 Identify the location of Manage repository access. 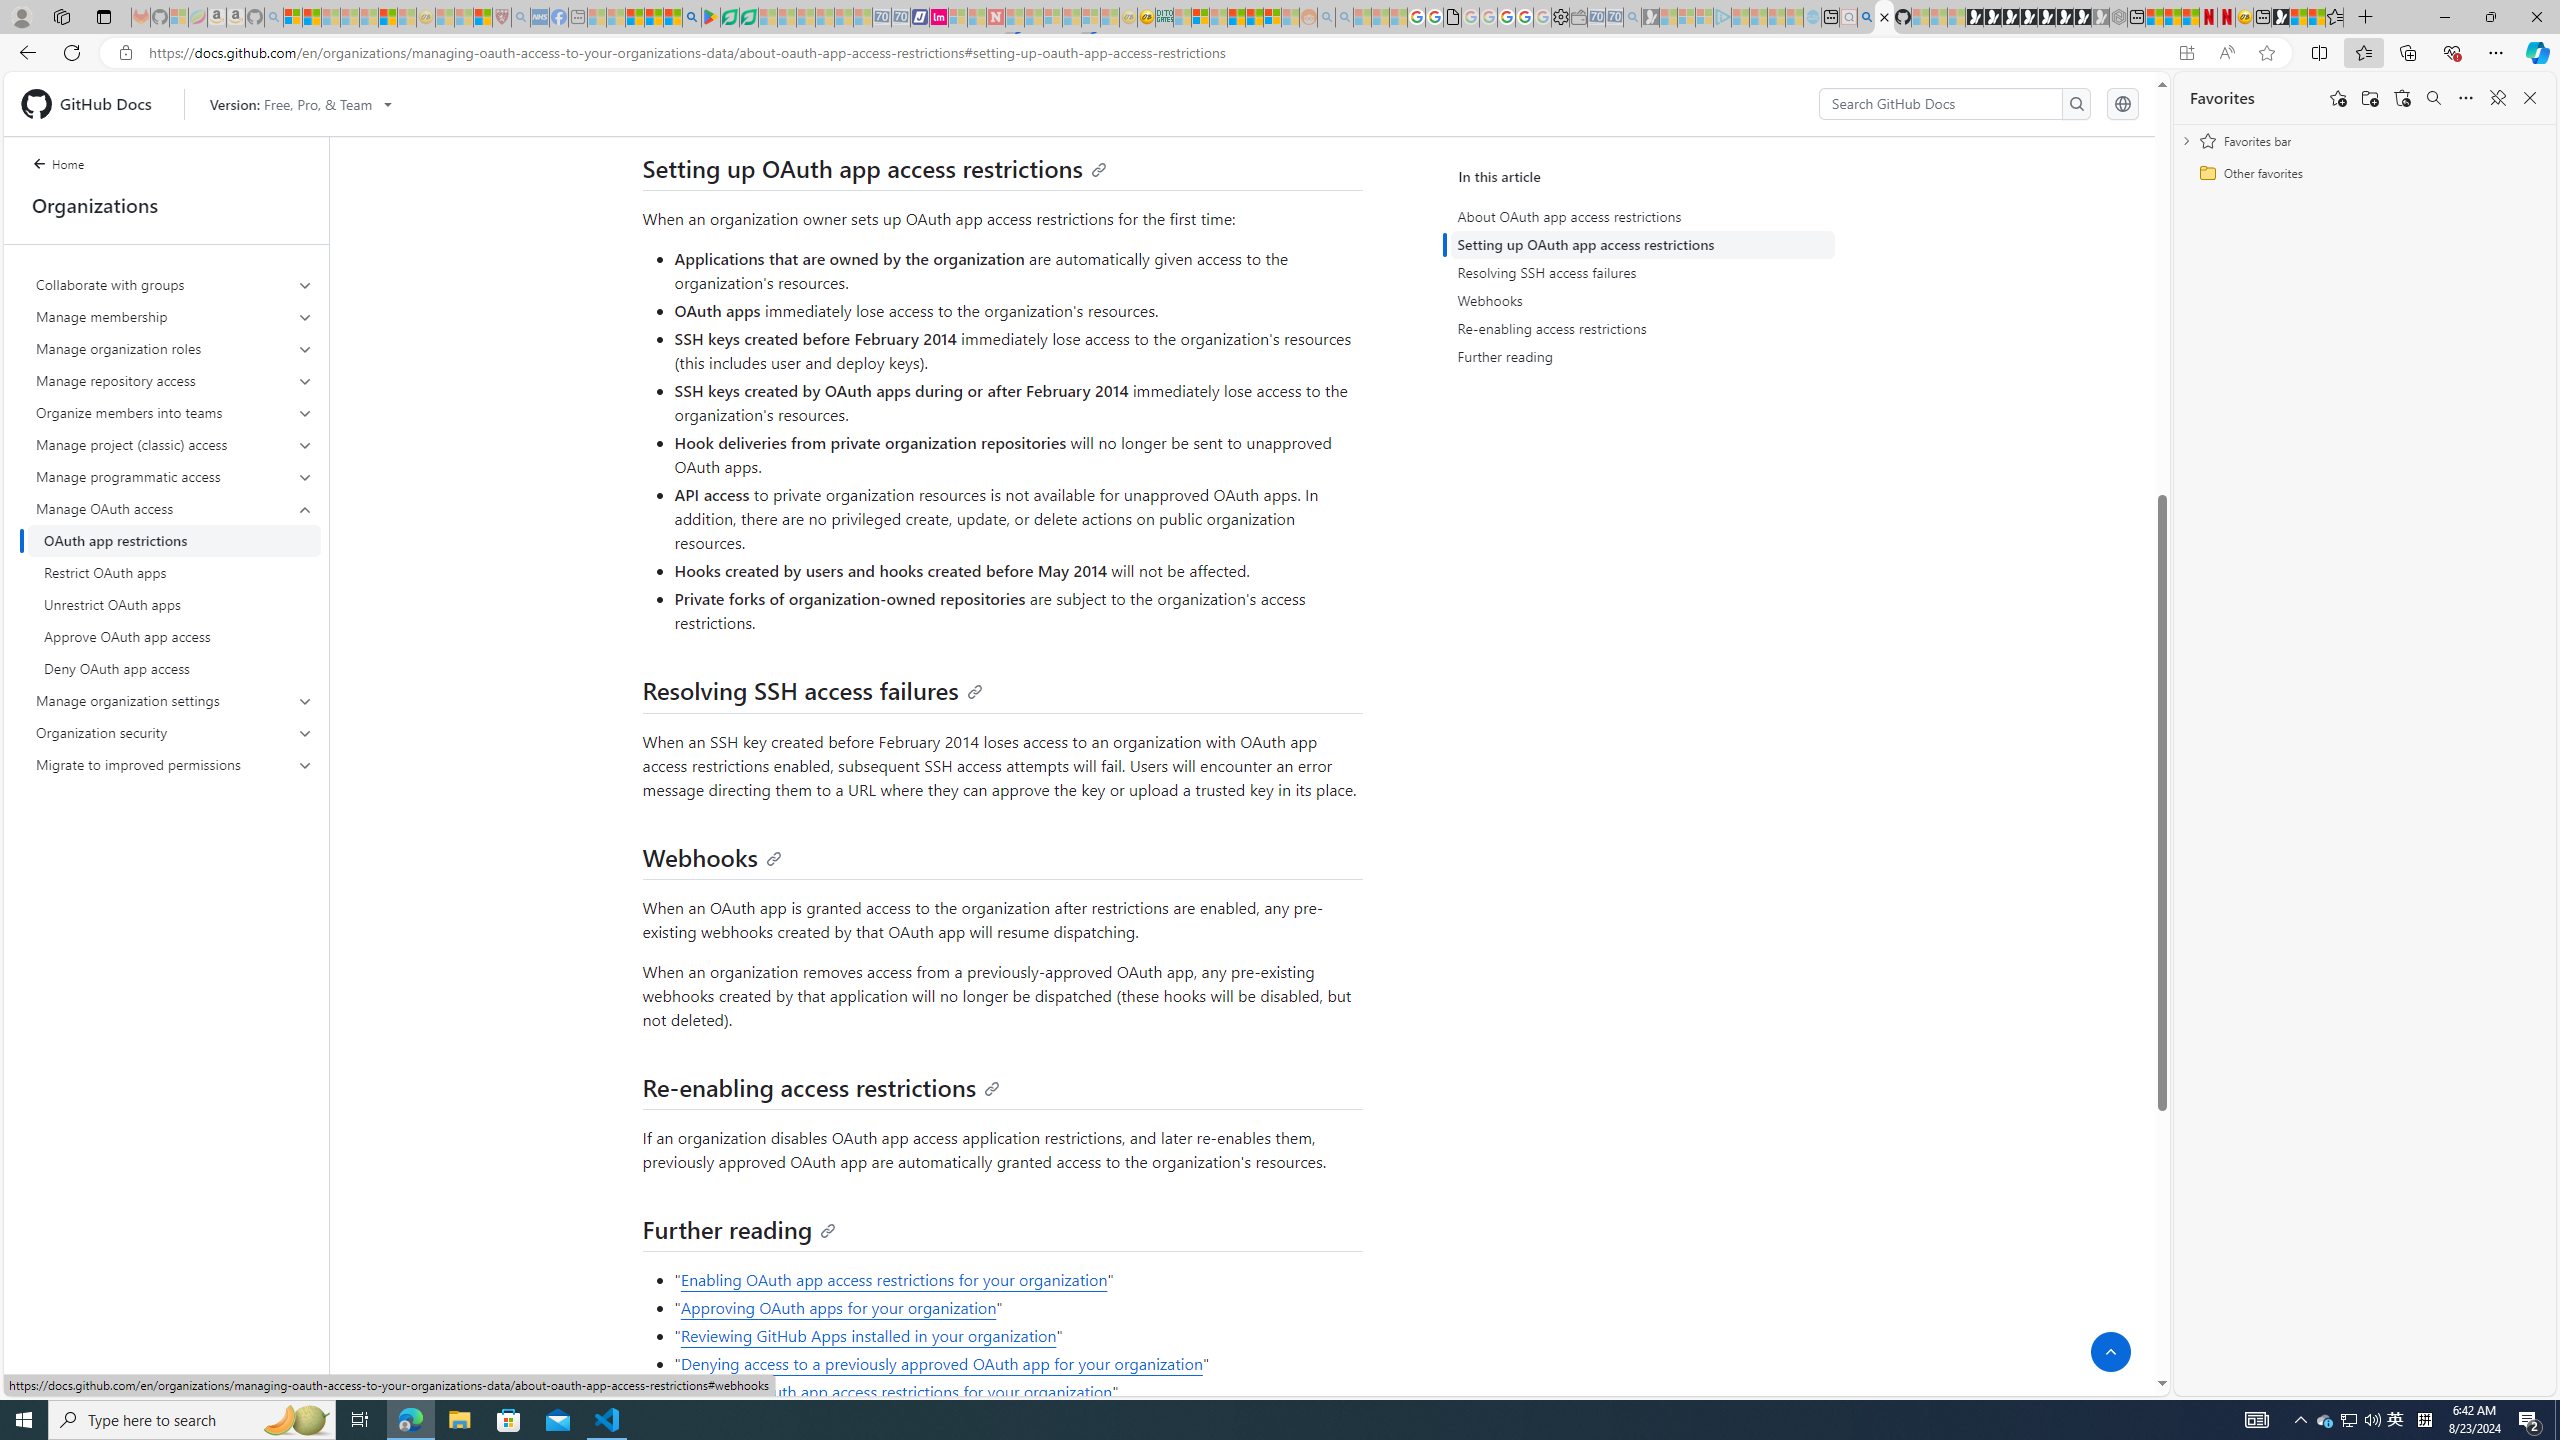
(174, 380).